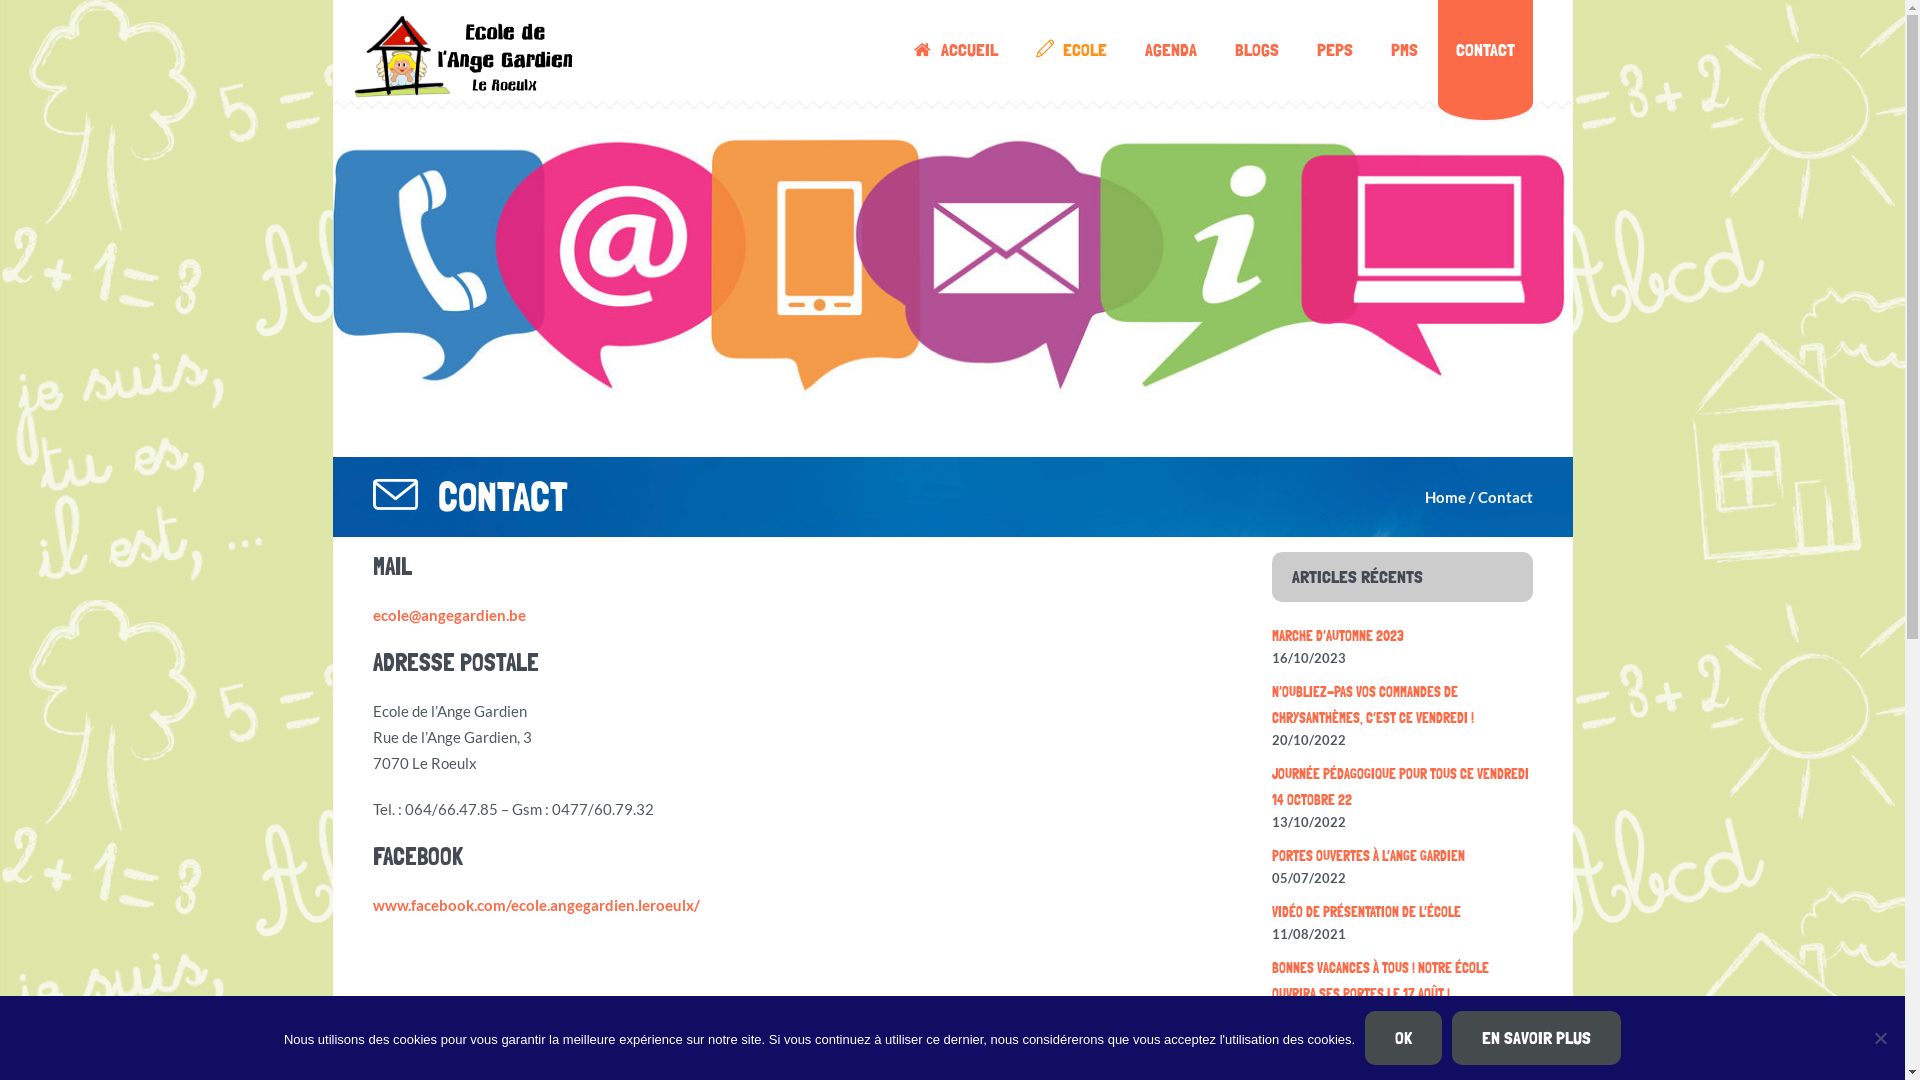 This screenshot has height=1080, width=1920. I want to click on OK, so click(1404, 1038).